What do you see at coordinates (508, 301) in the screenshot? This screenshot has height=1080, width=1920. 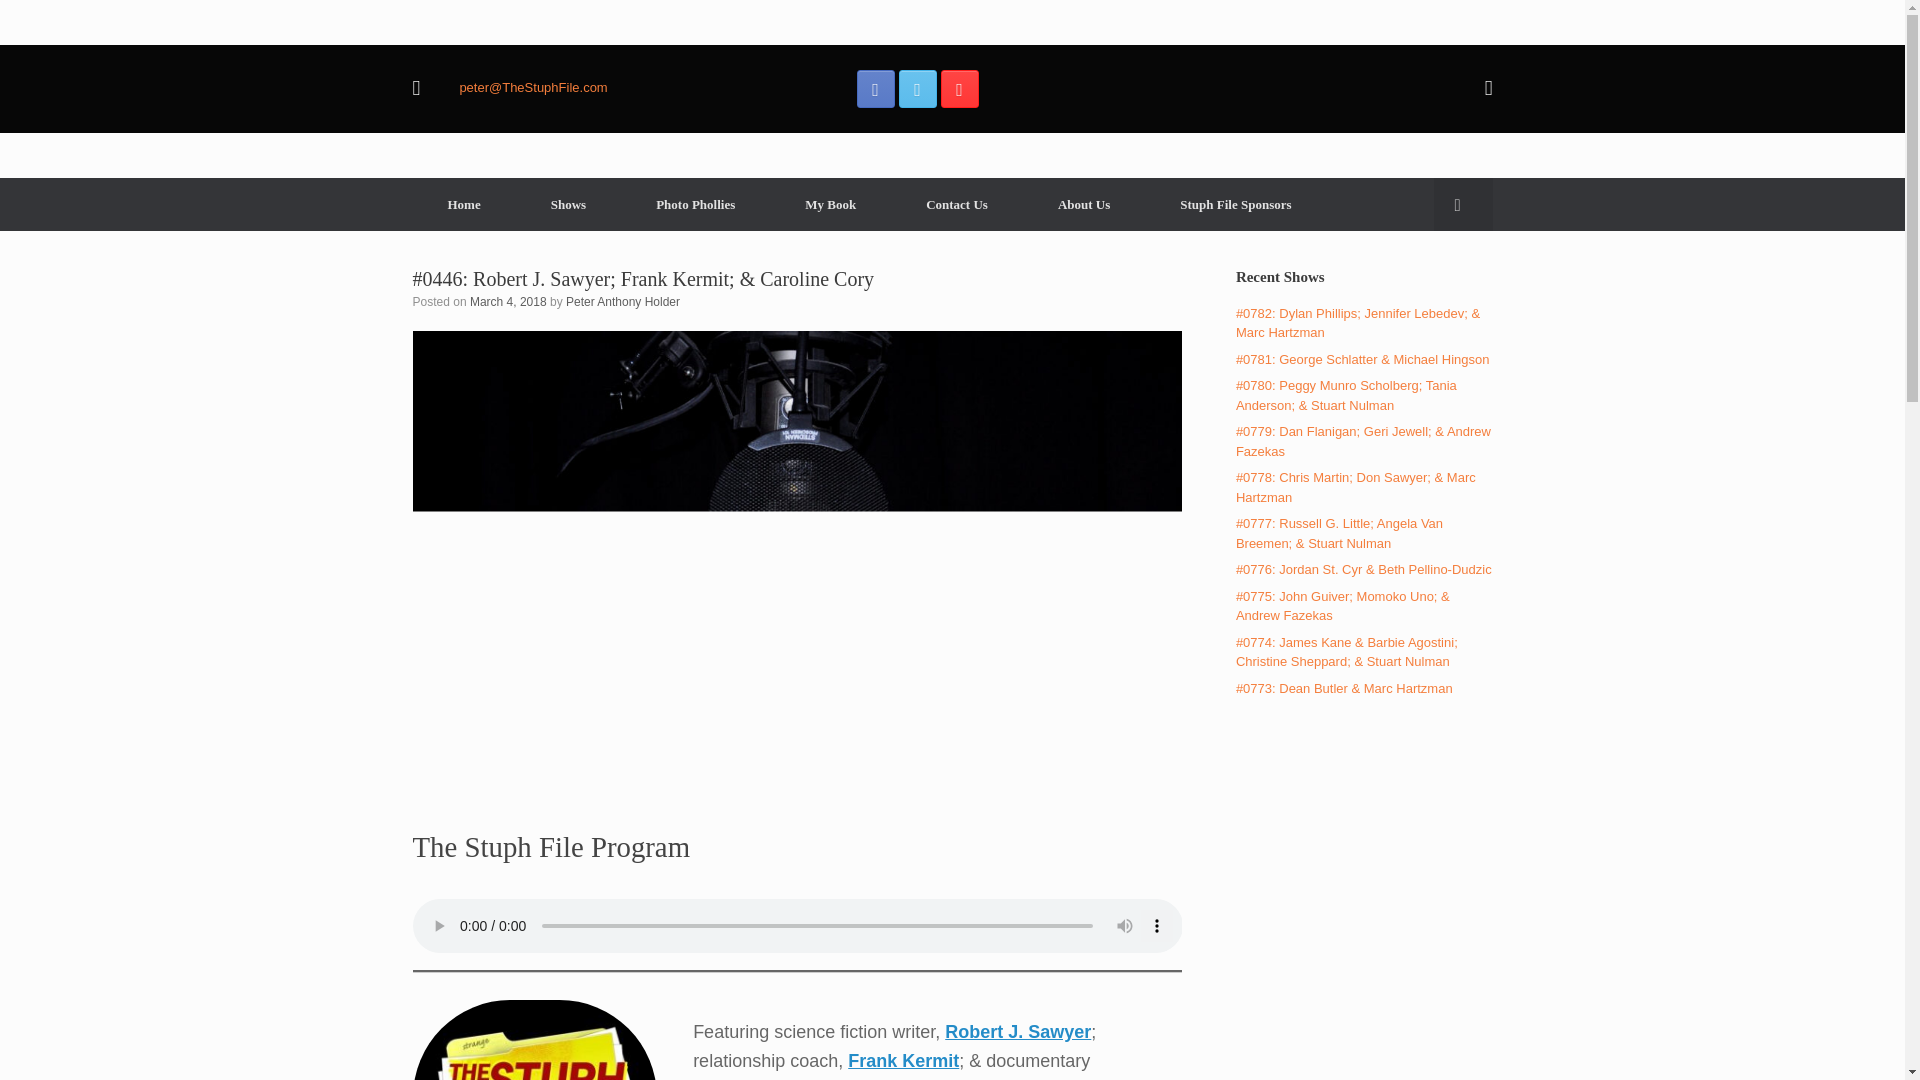 I see `11:42 am` at bounding box center [508, 301].